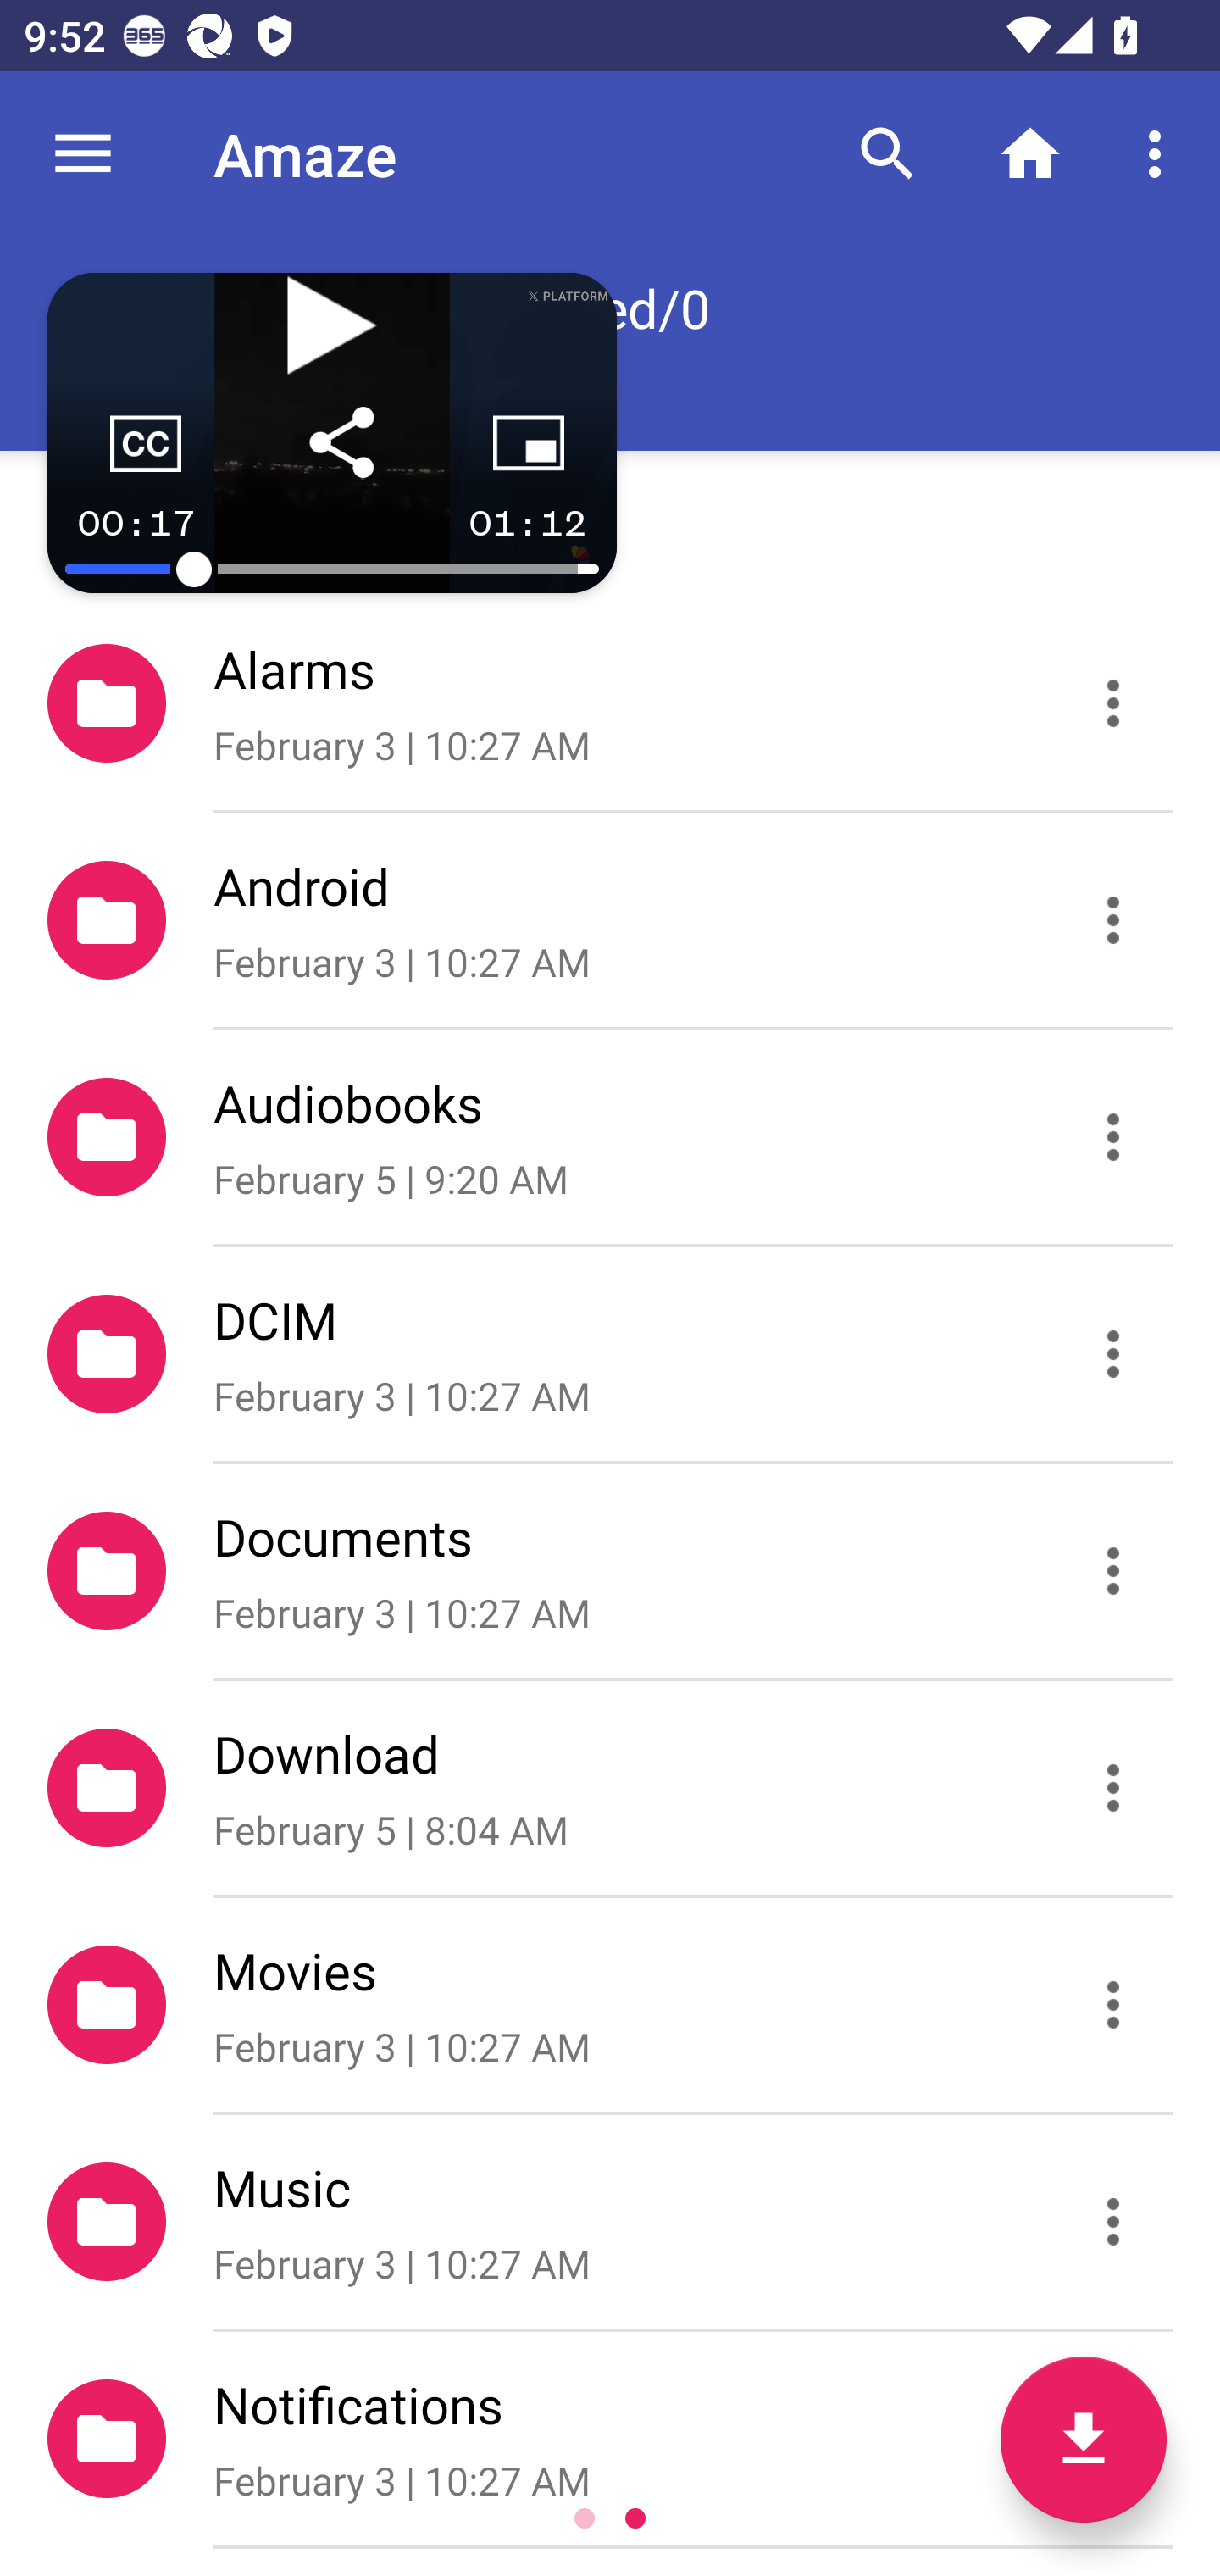 The height and width of the screenshot is (2576, 1220). I want to click on Movies February 3 | 10:27 AM, so click(610, 2005).